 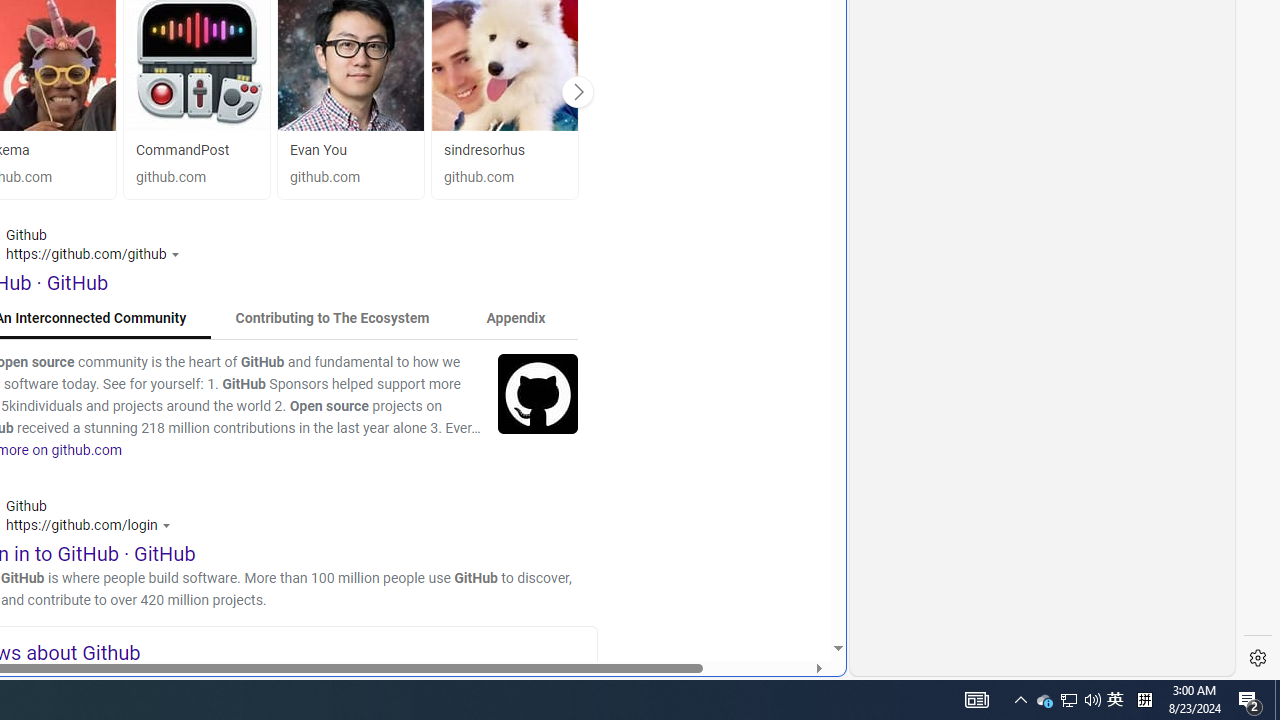 I want to click on github.com, so click(x=504, y=178).